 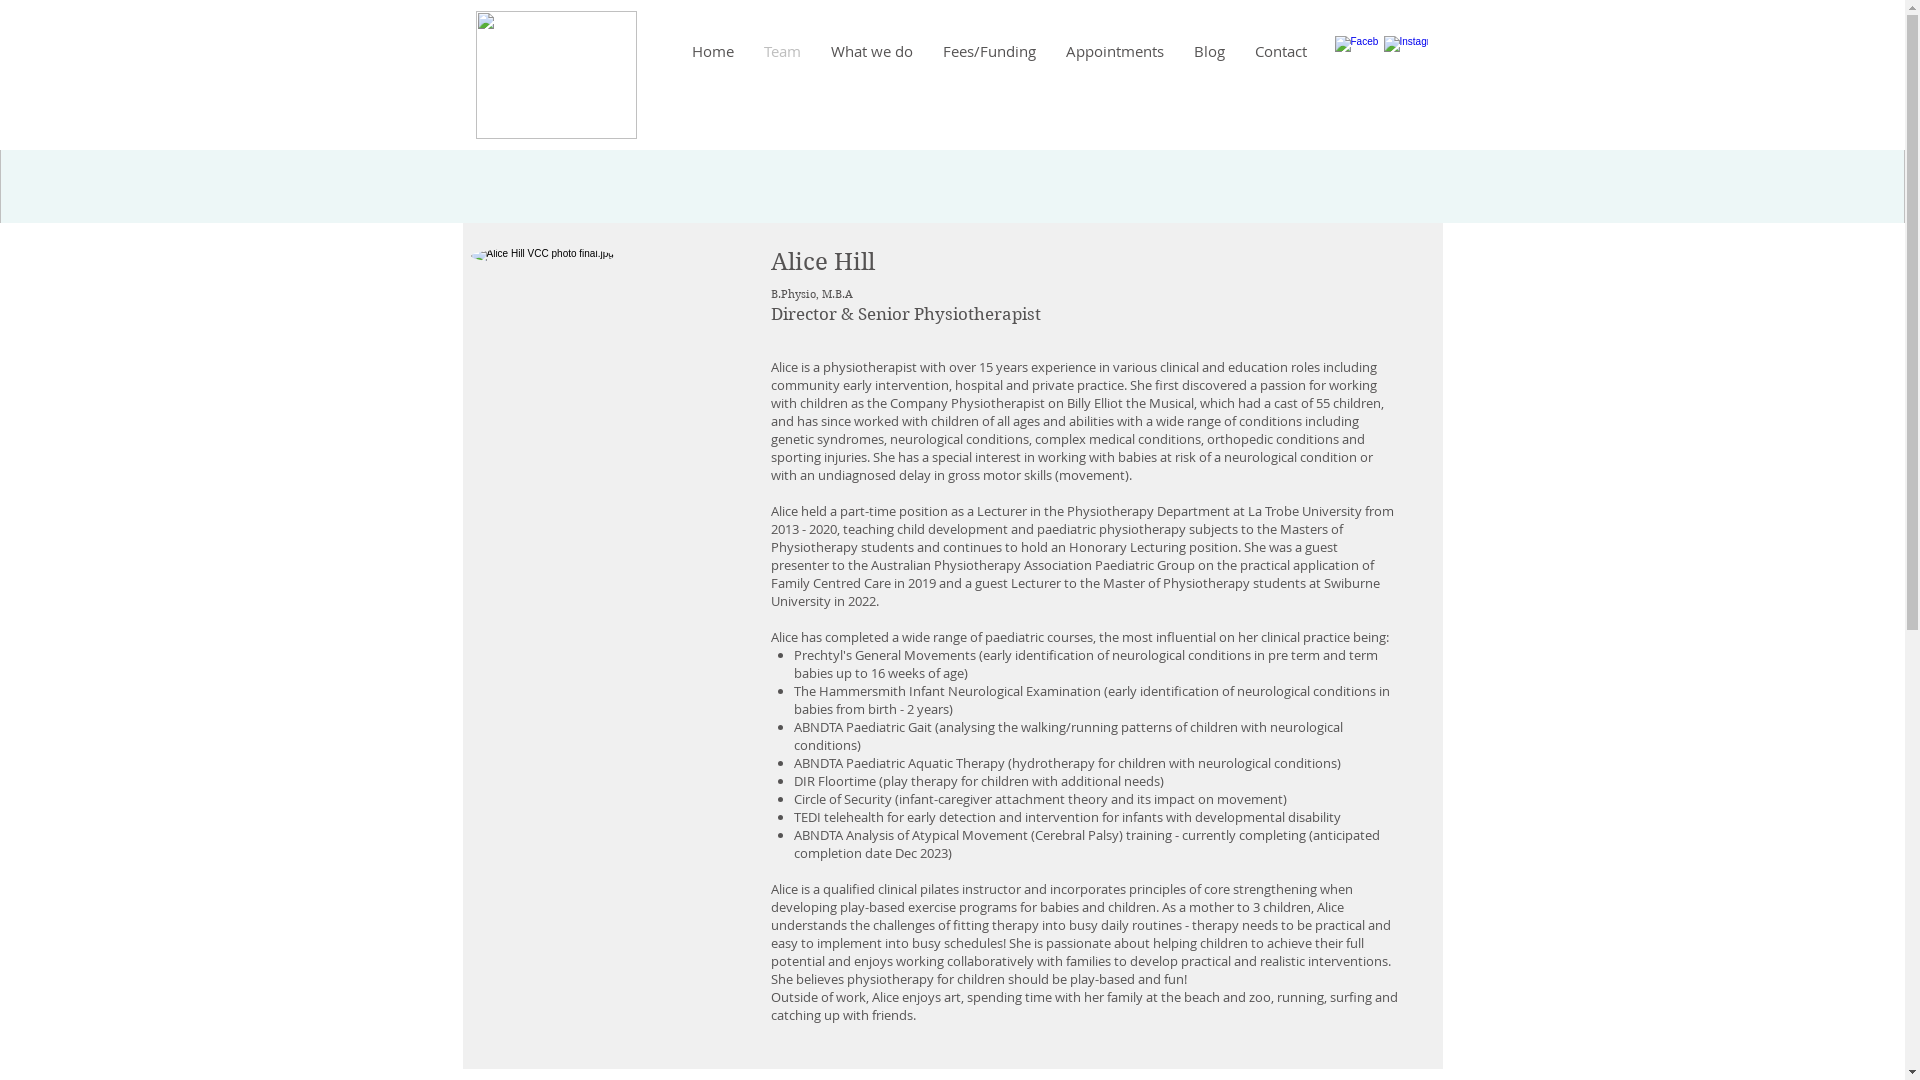 I want to click on Home, so click(x=712, y=51).